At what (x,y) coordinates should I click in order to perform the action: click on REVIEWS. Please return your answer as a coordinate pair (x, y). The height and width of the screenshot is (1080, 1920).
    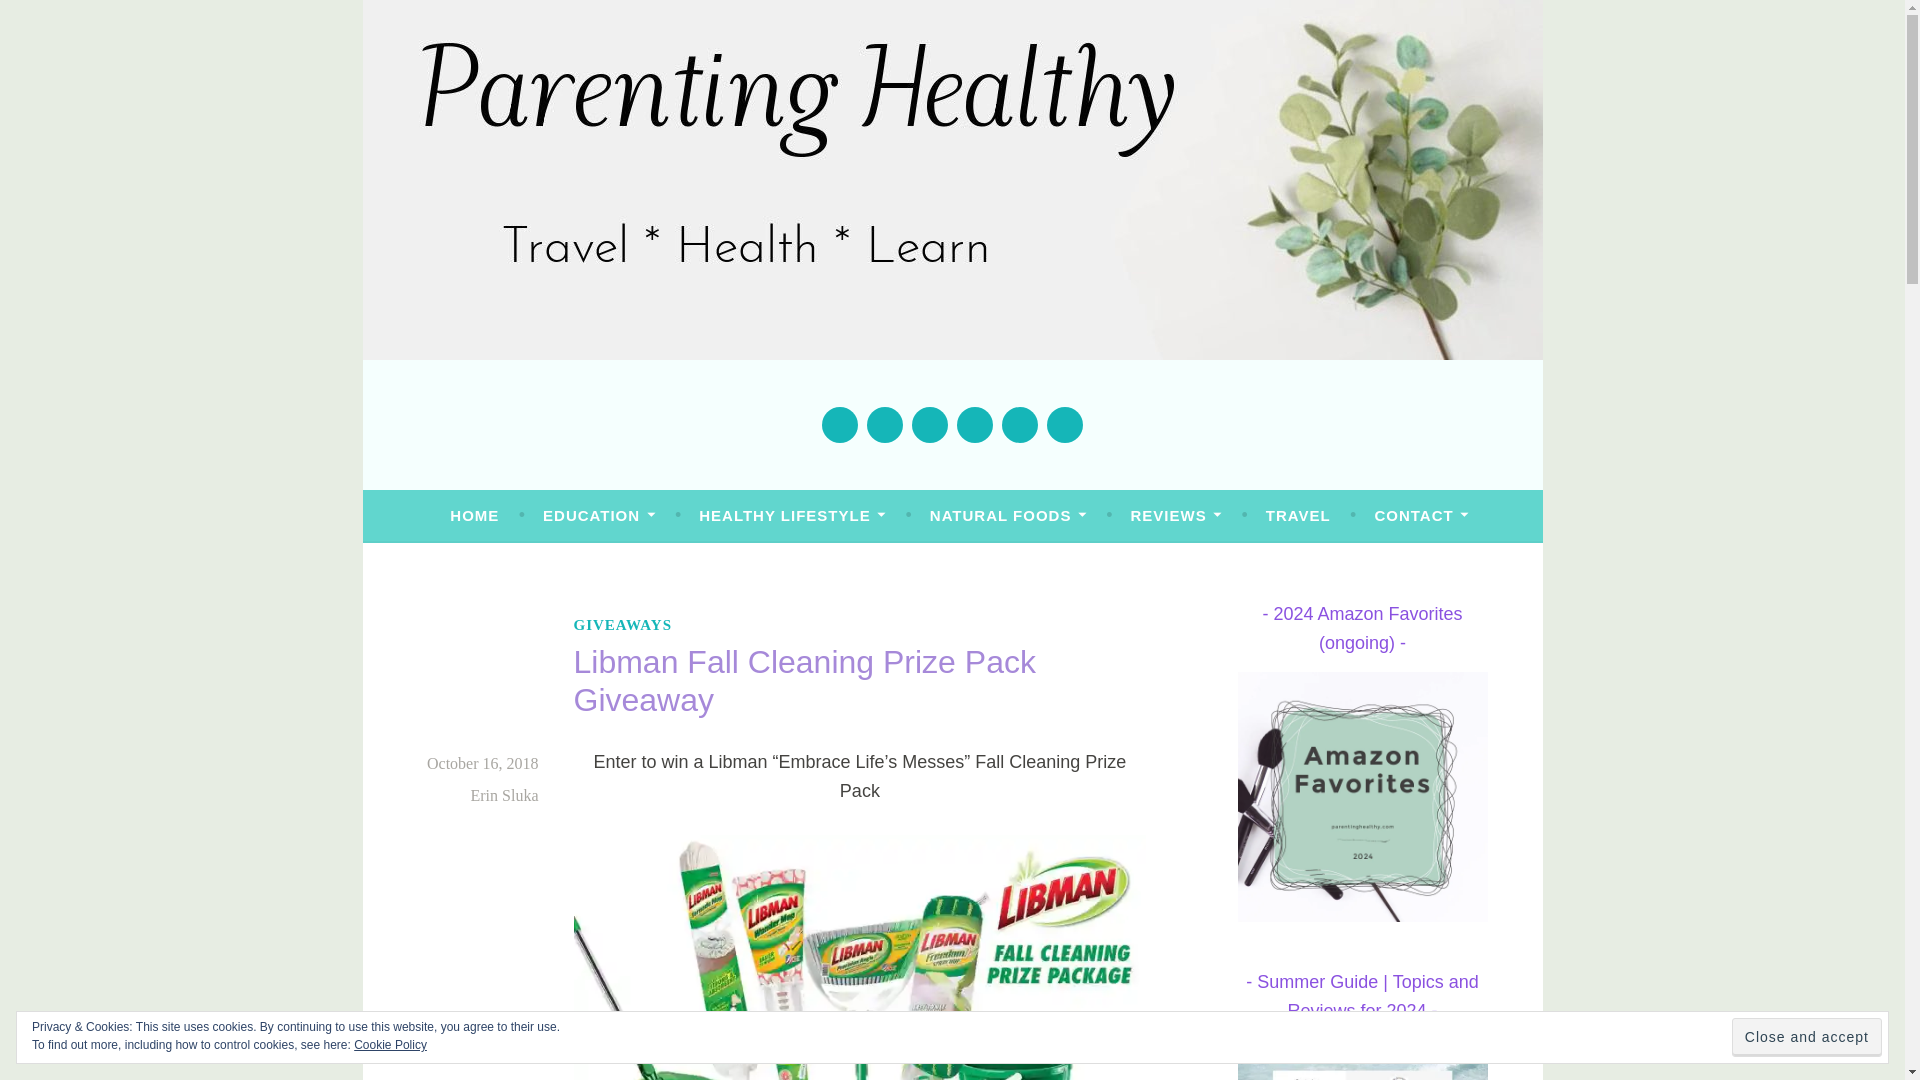
    Looking at the image, I should click on (1176, 515).